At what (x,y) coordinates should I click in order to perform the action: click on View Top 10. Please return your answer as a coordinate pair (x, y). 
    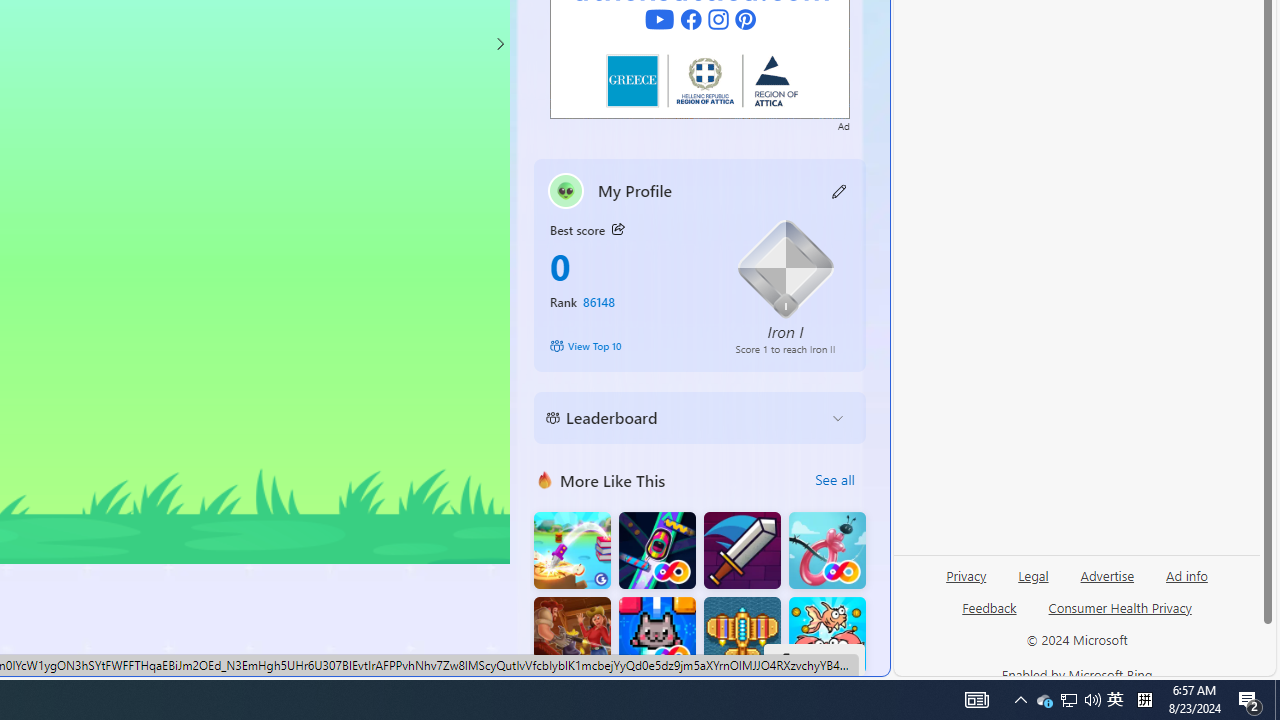
    Looking at the image, I should click on (628, 346).